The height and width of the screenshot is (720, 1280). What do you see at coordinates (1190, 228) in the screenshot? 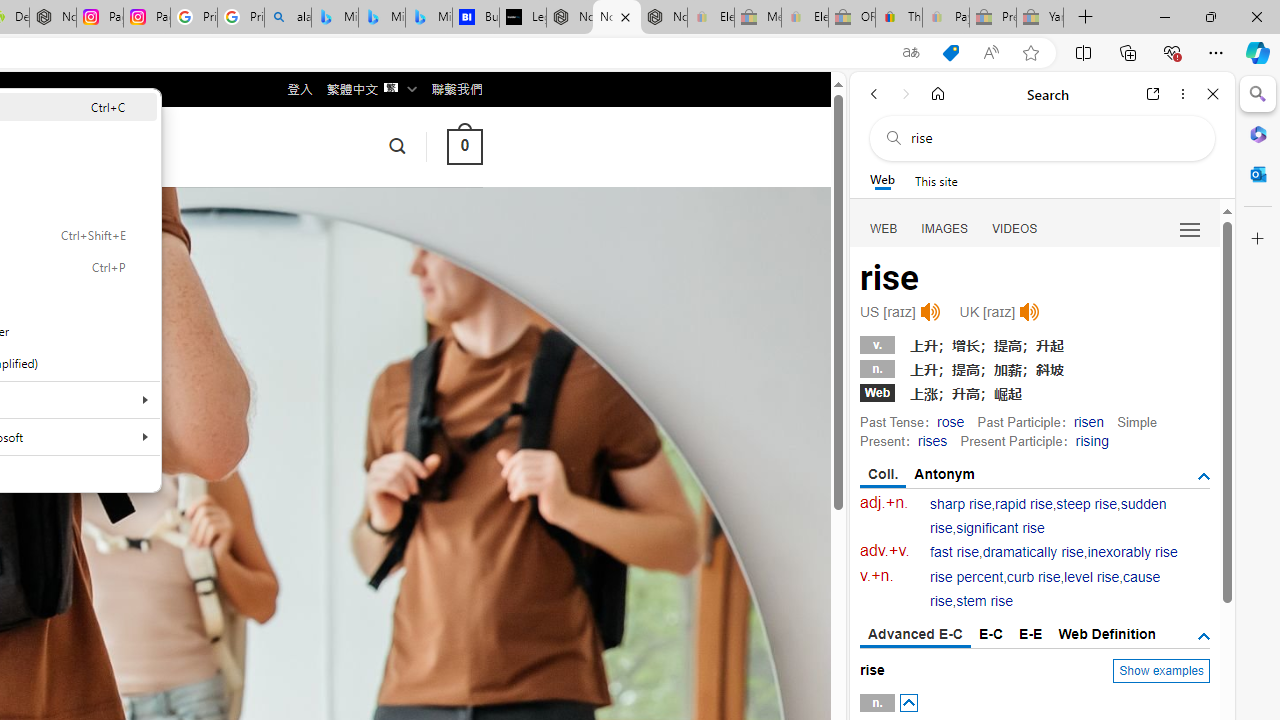
I see `Preferences` at bounding box center [1190, 228].